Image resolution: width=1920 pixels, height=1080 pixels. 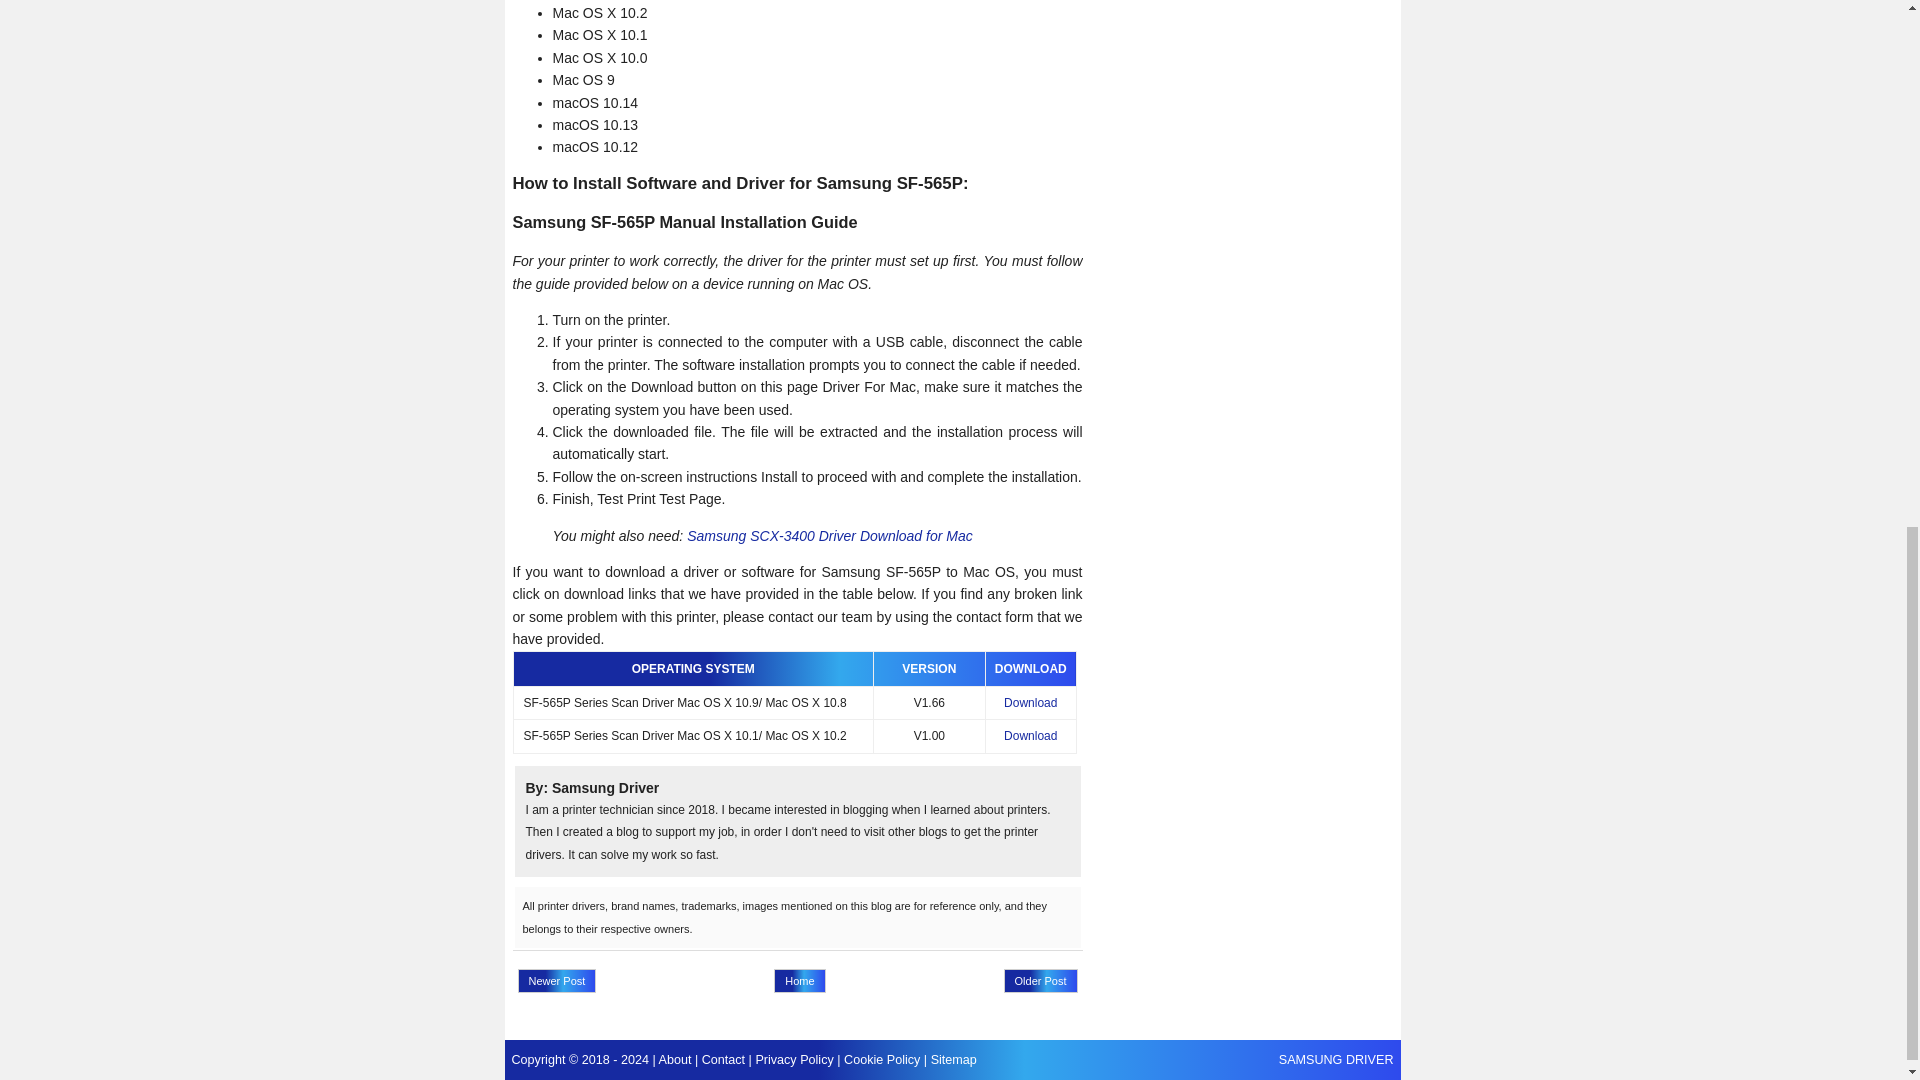 What do you see at coordinates (723, 1060) in the screenshot?
I see `Contact` at bounding box center [723, 1060].